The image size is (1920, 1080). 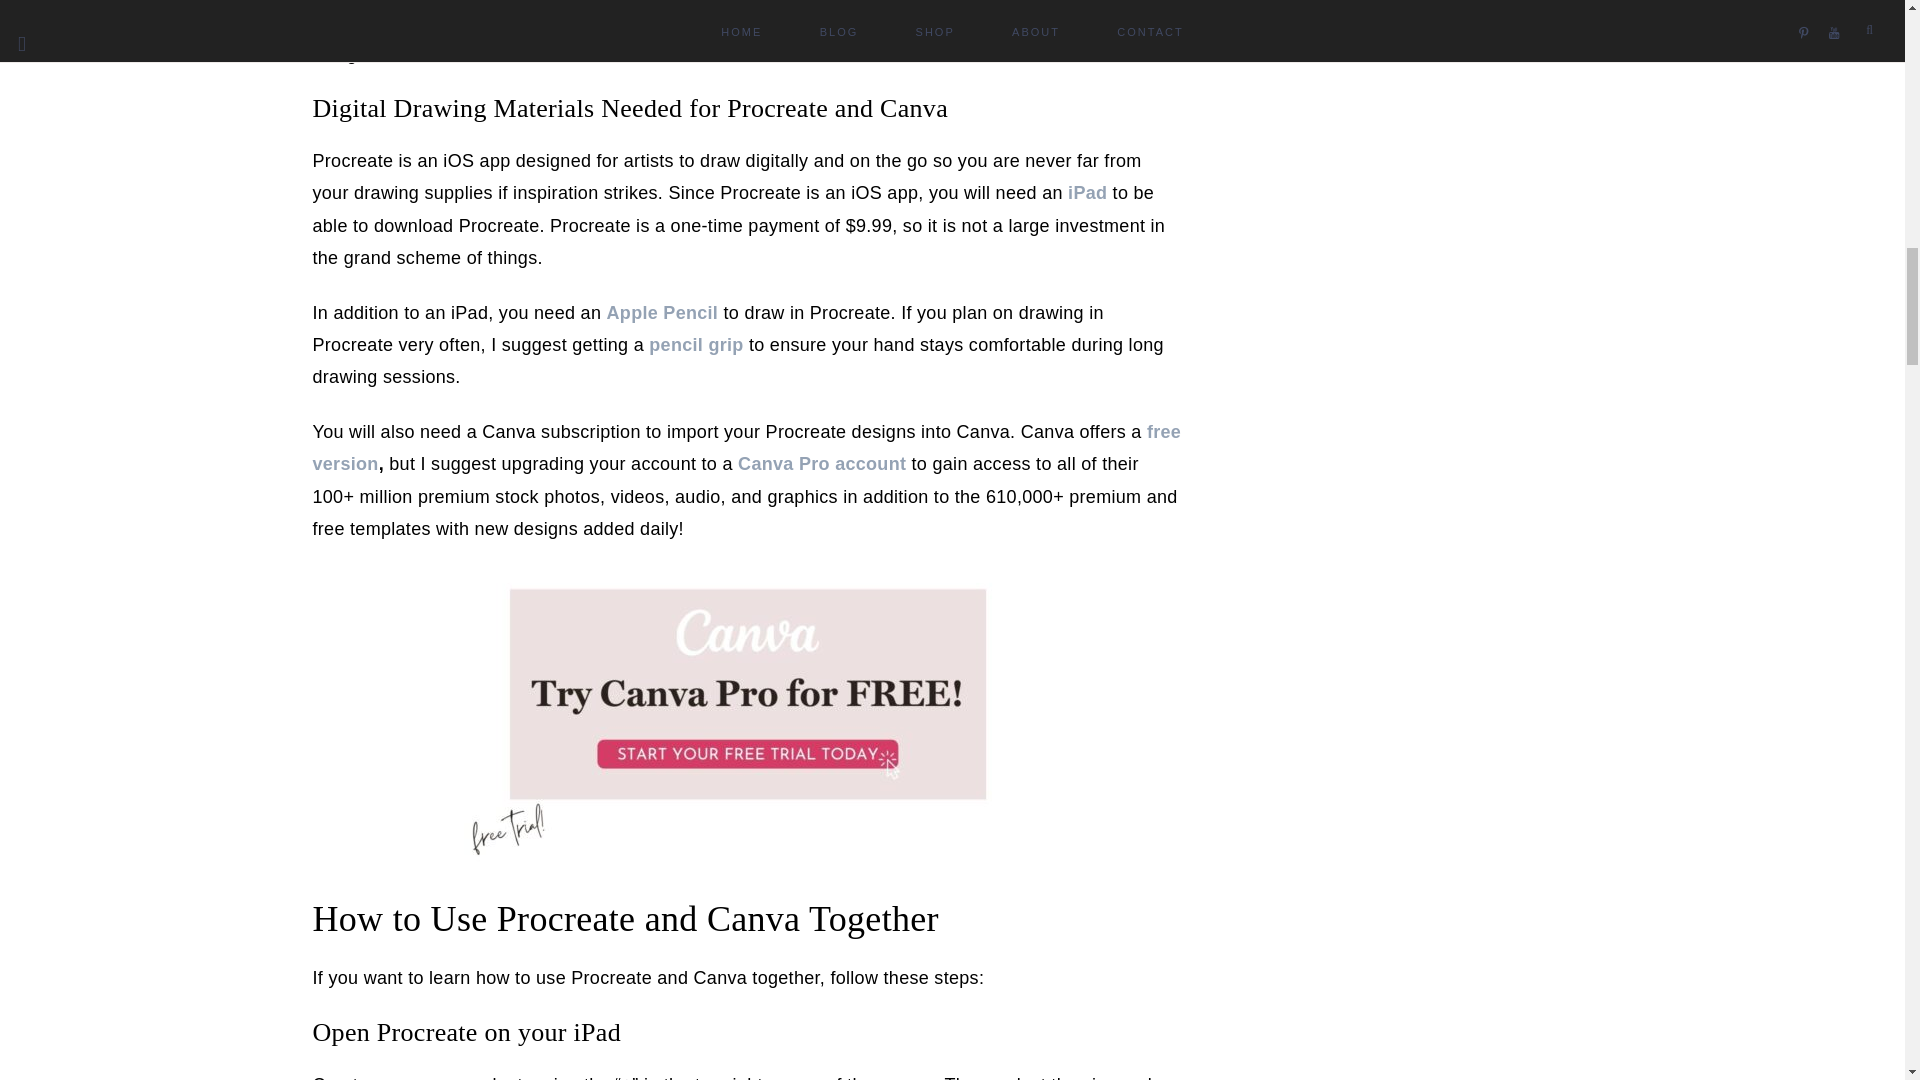 I want to click on Canva Pro account, so click(x=822, y=464).